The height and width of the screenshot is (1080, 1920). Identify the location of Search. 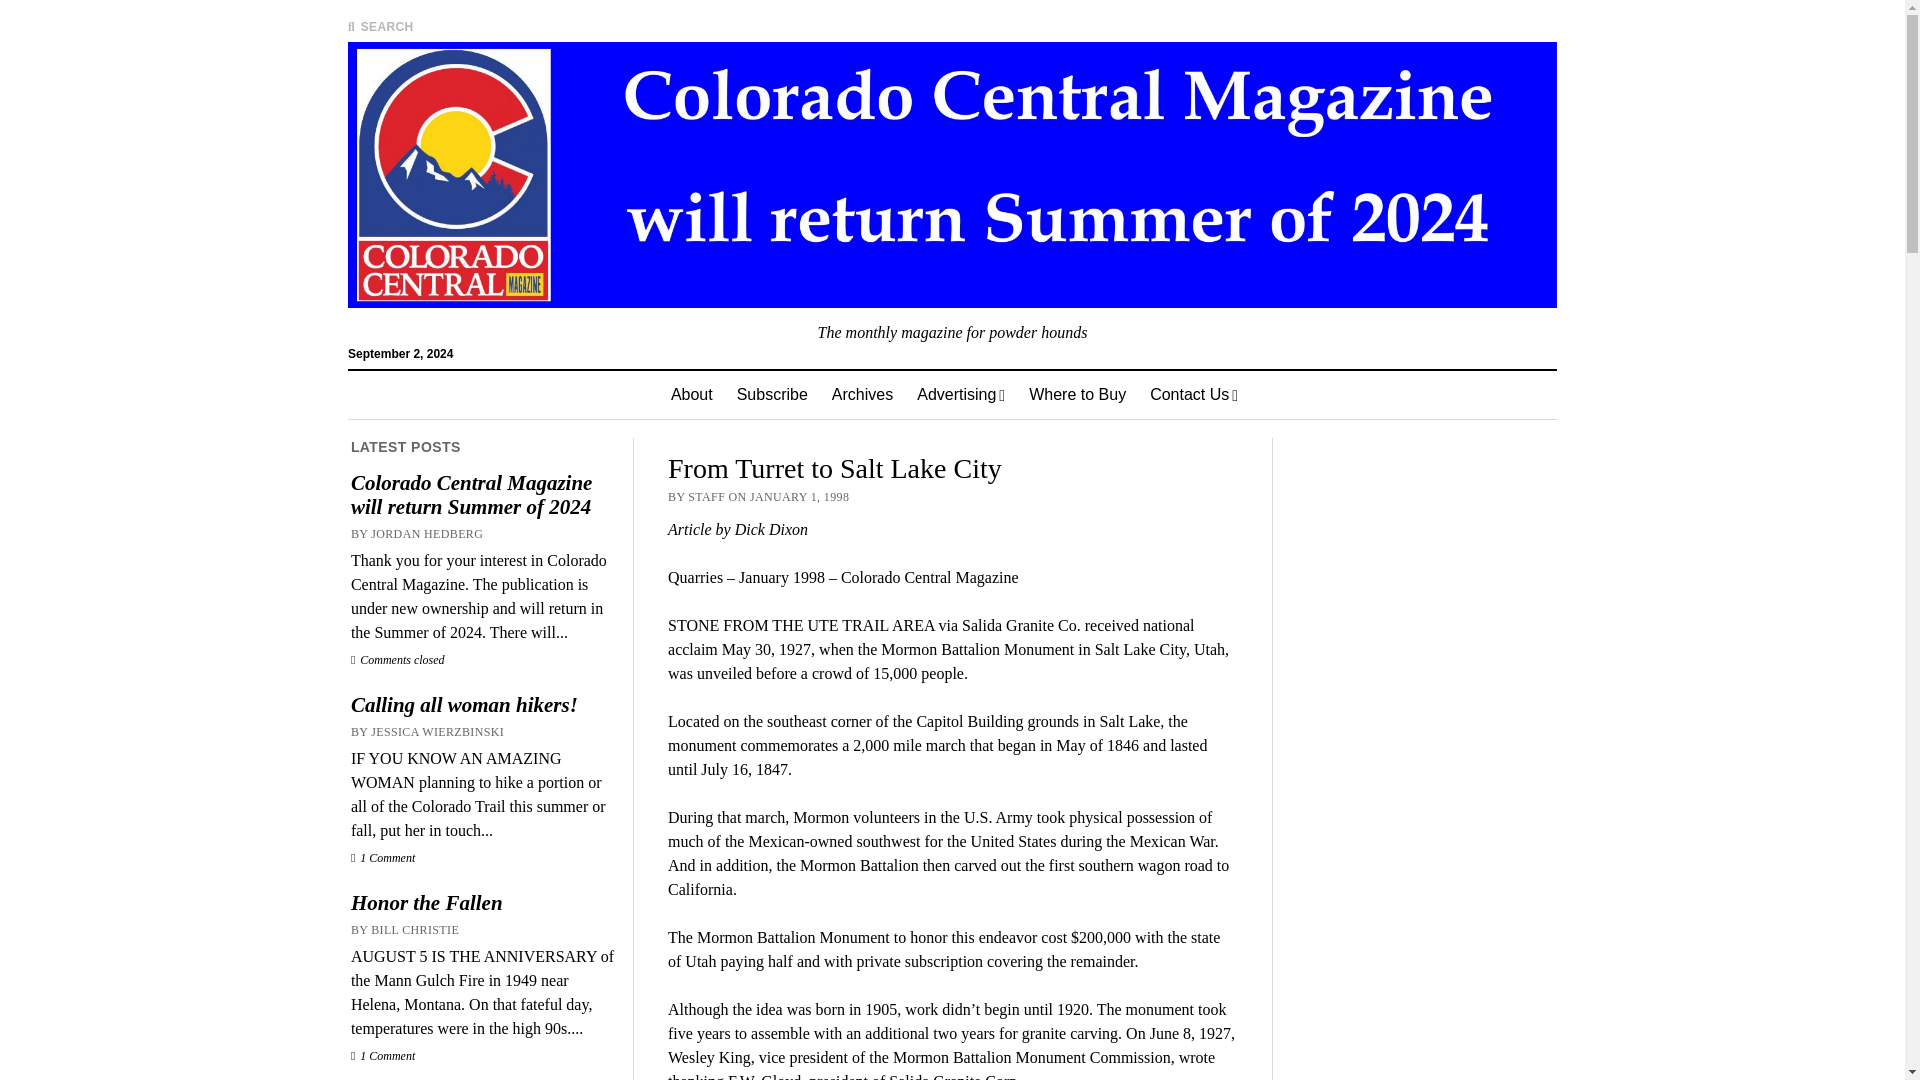
(1248, 170).